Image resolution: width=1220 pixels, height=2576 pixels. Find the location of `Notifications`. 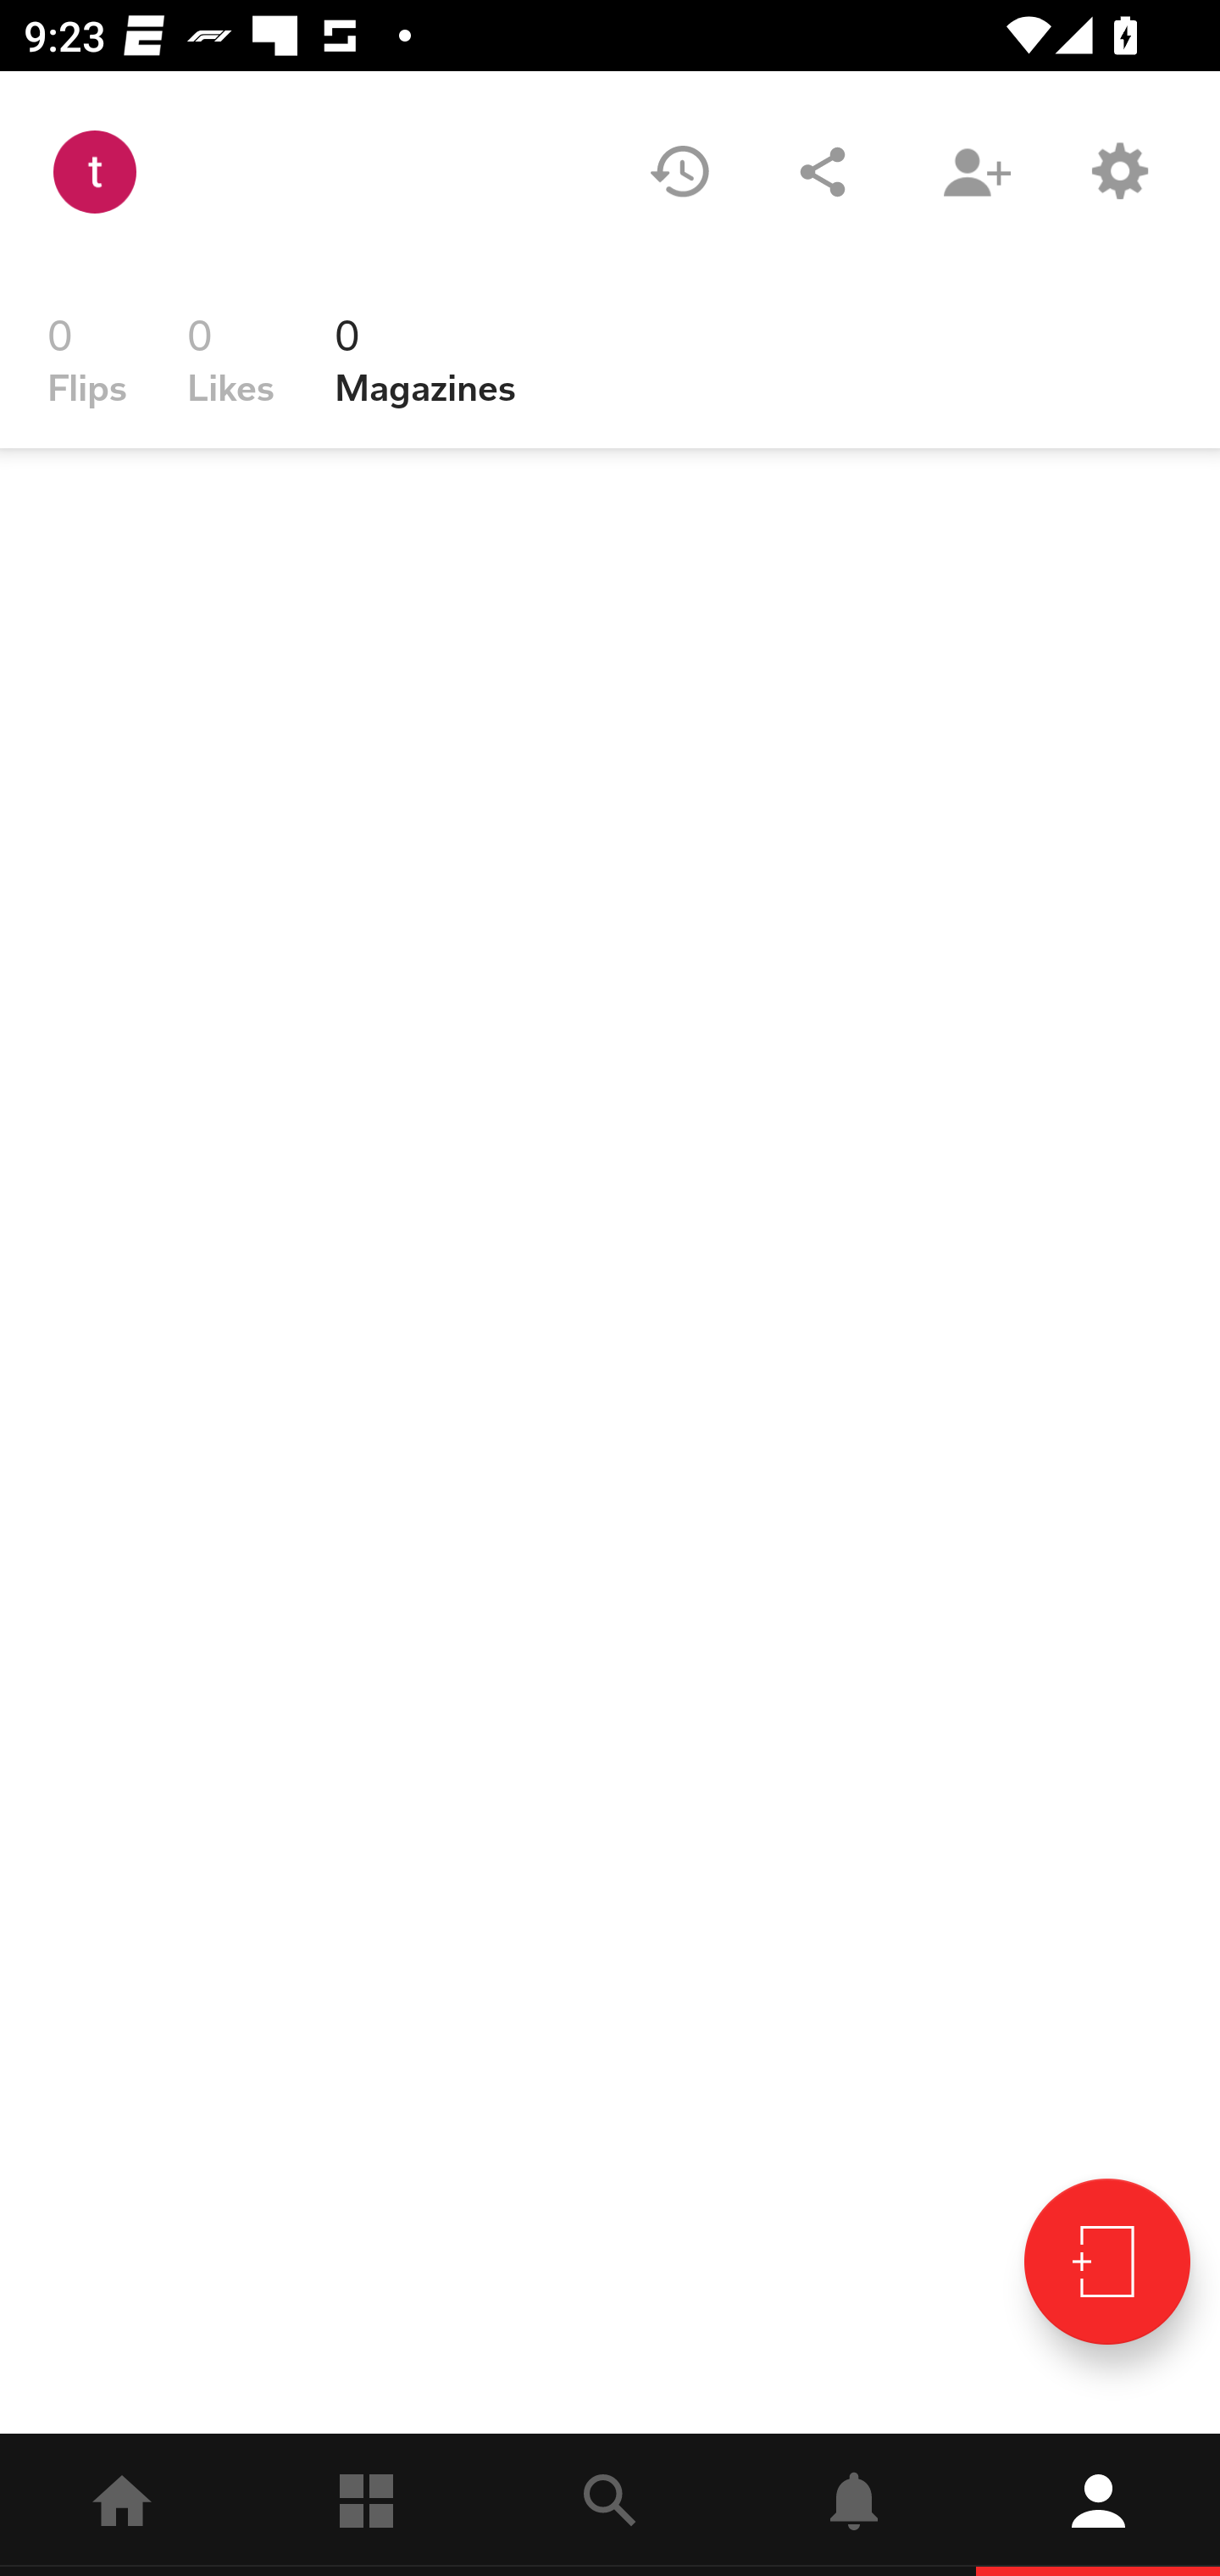

Notifications is located at coordinates (854, 2505).